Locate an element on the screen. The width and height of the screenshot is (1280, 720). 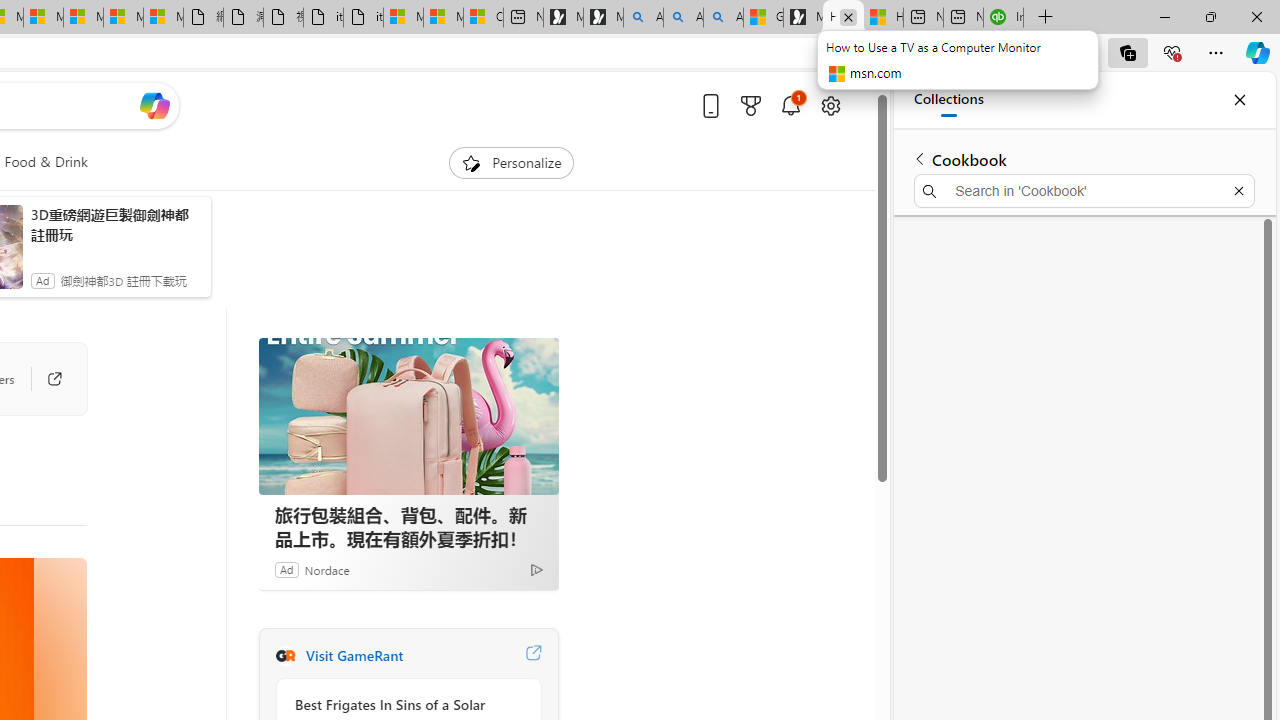
Enter Immersive Reader (F9) is located at coordinates (991, 53).